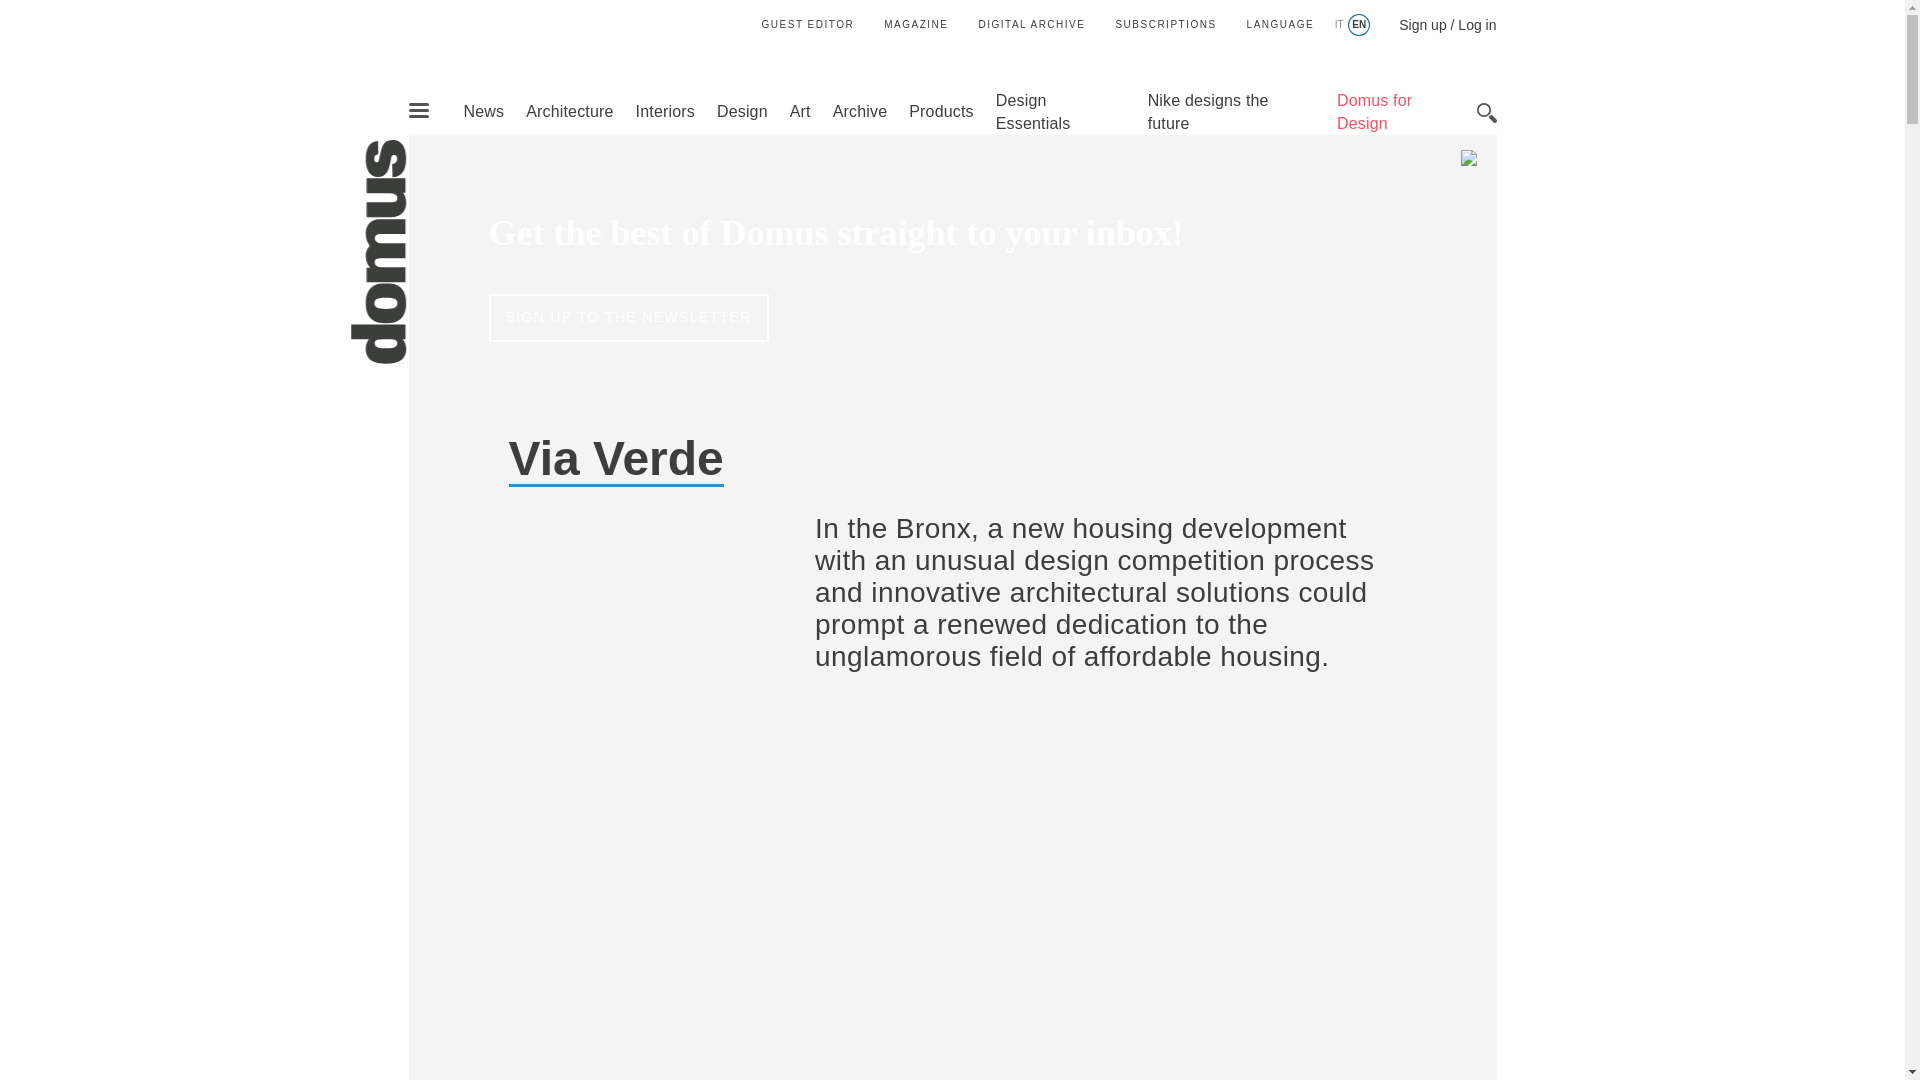 This screenshot has width=1920, height=1080. What do you see at coordinates (482, 110) in the screenshot?
I see `News` at bounding box center [482, 110].